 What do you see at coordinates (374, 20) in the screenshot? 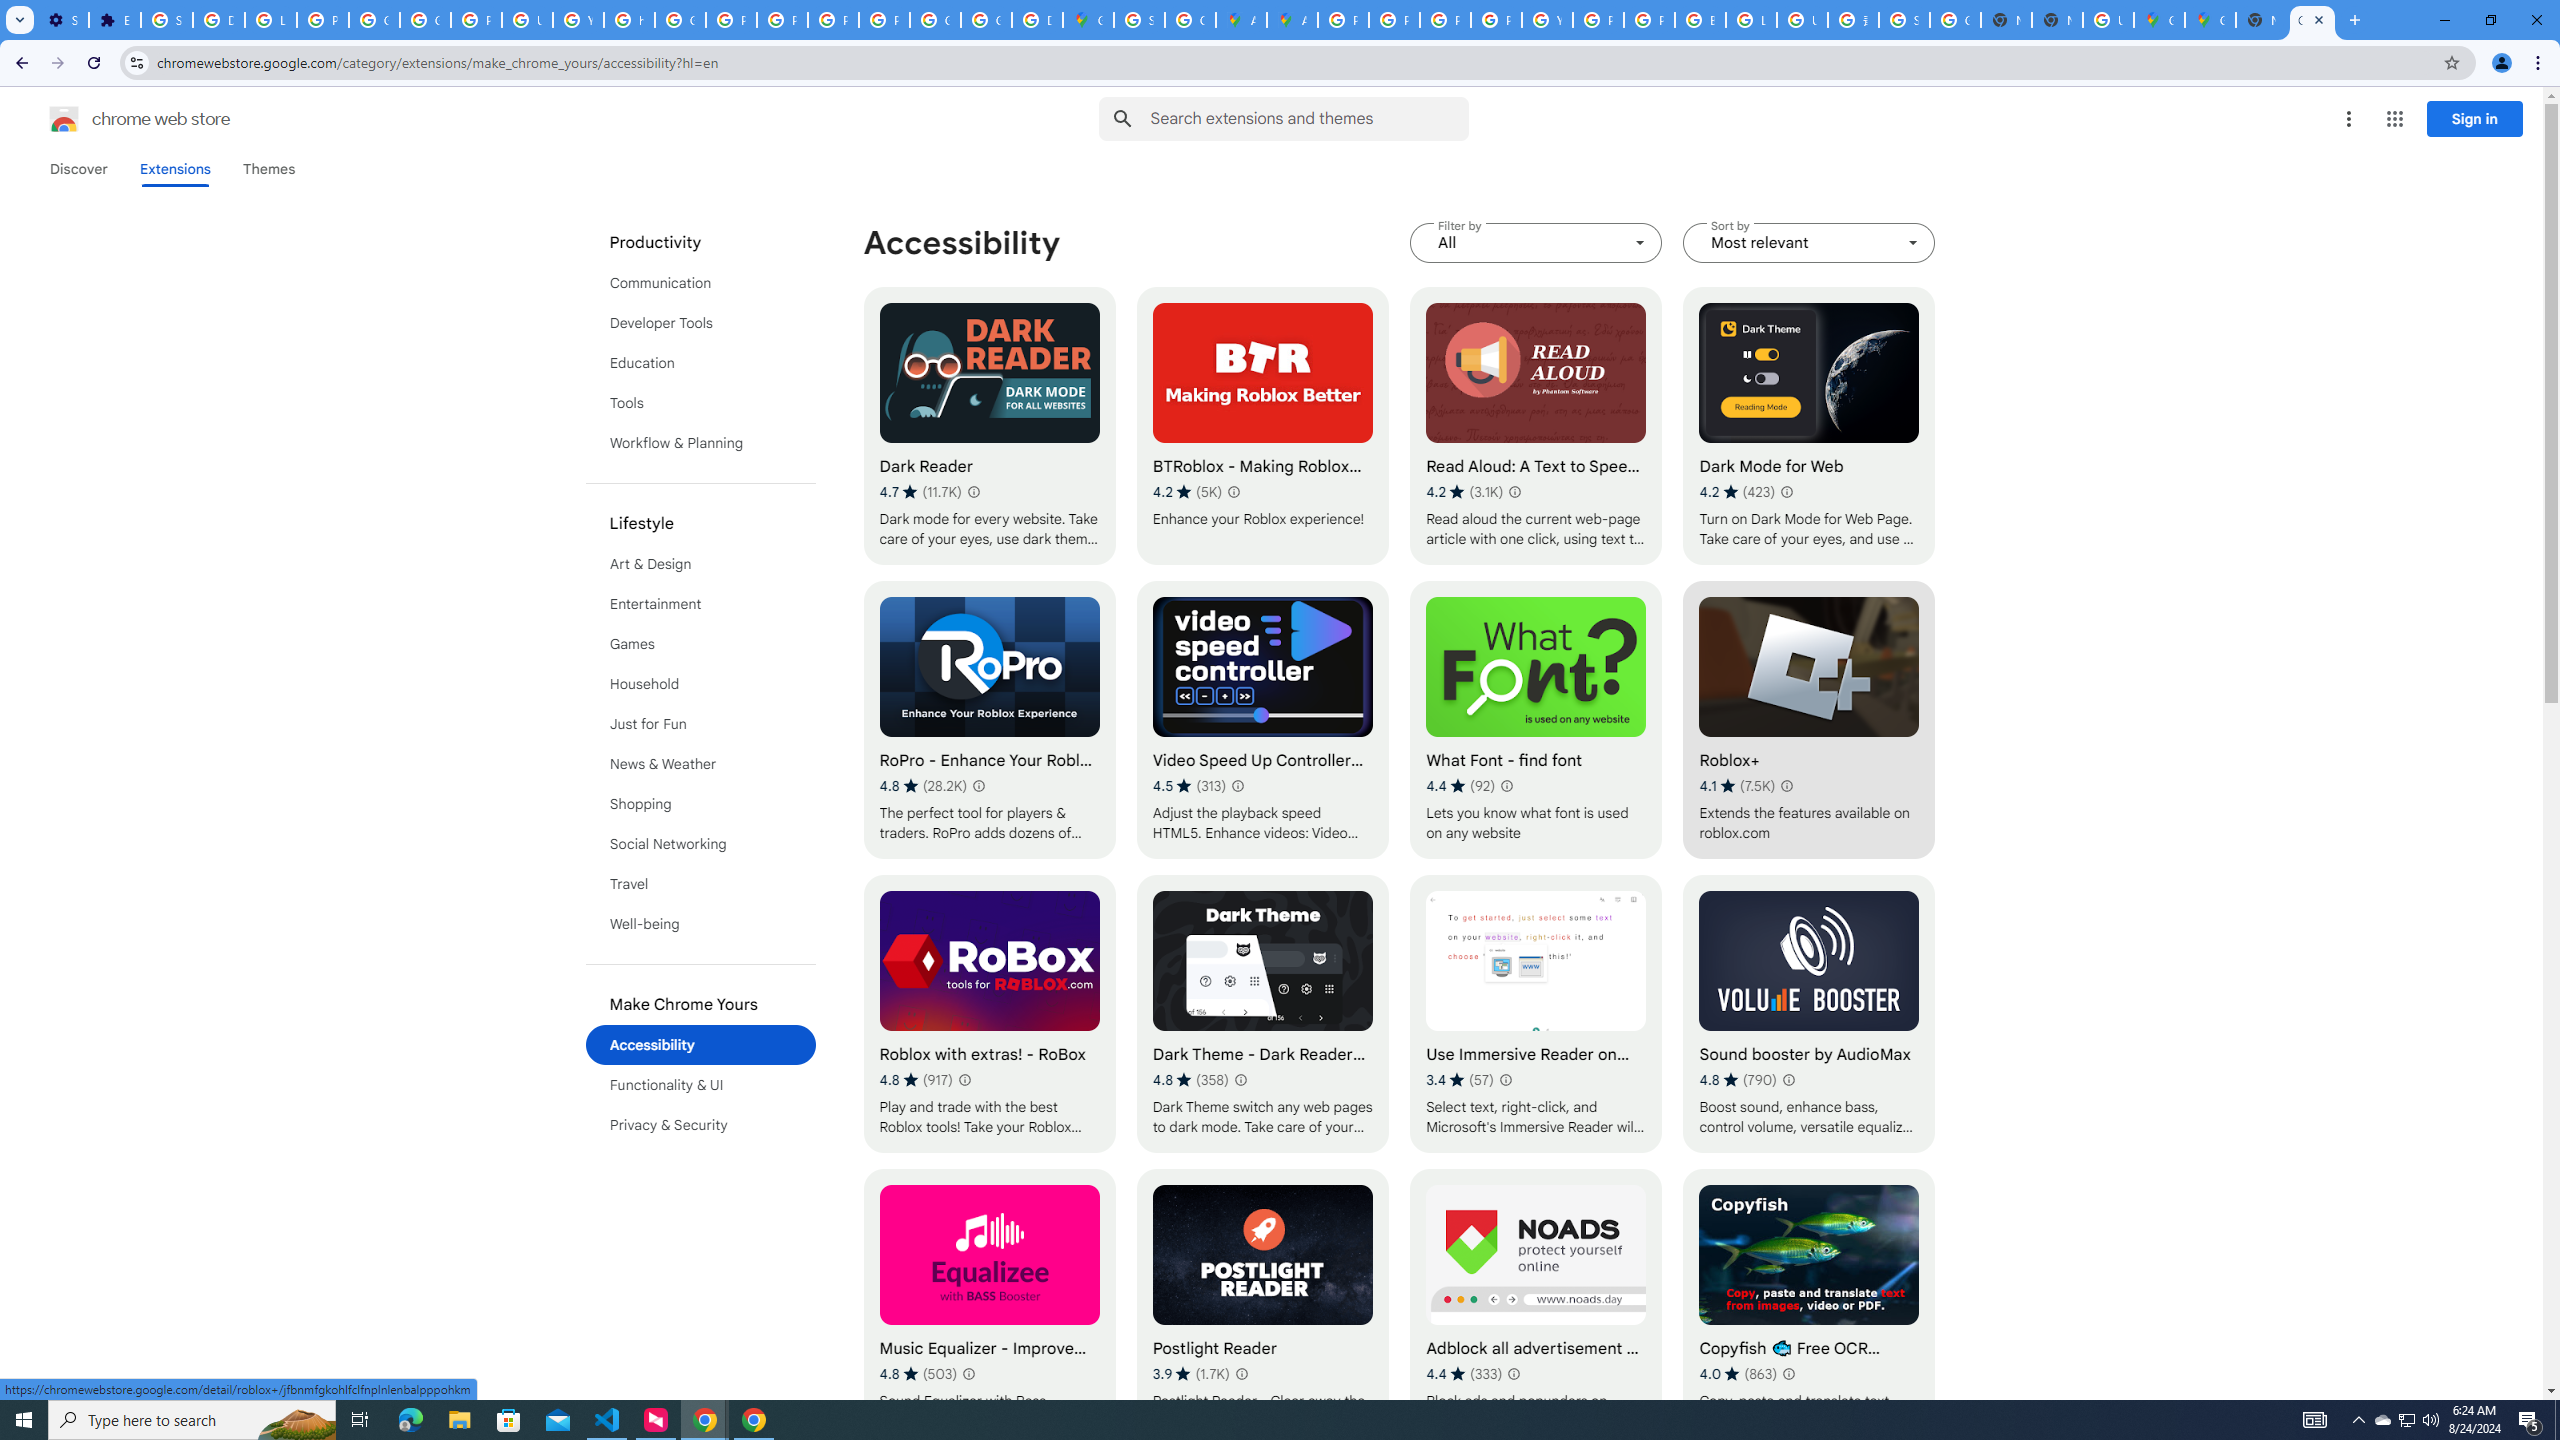
I see `Google Account Help` at bounding box center [374, 20].